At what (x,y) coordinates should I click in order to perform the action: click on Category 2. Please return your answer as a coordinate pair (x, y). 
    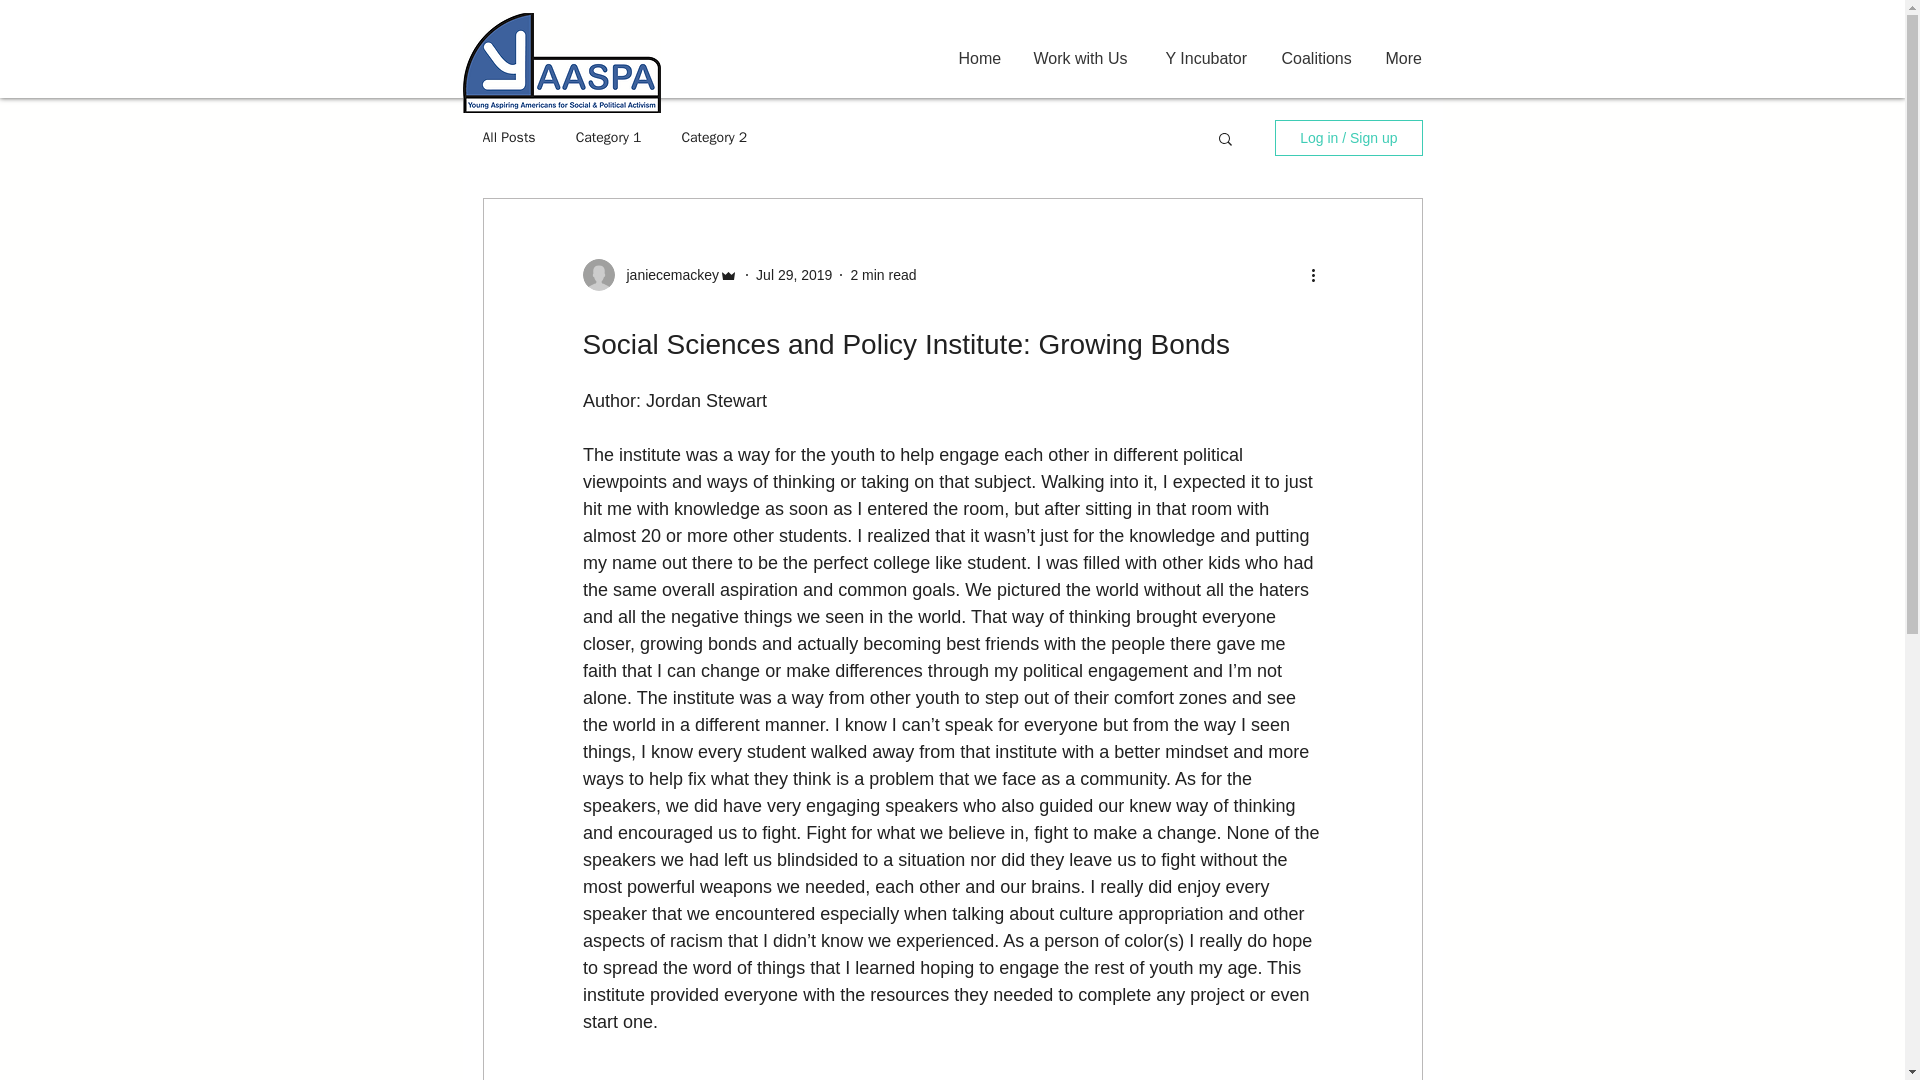
    Looking at the image, I should click on (714, 137).